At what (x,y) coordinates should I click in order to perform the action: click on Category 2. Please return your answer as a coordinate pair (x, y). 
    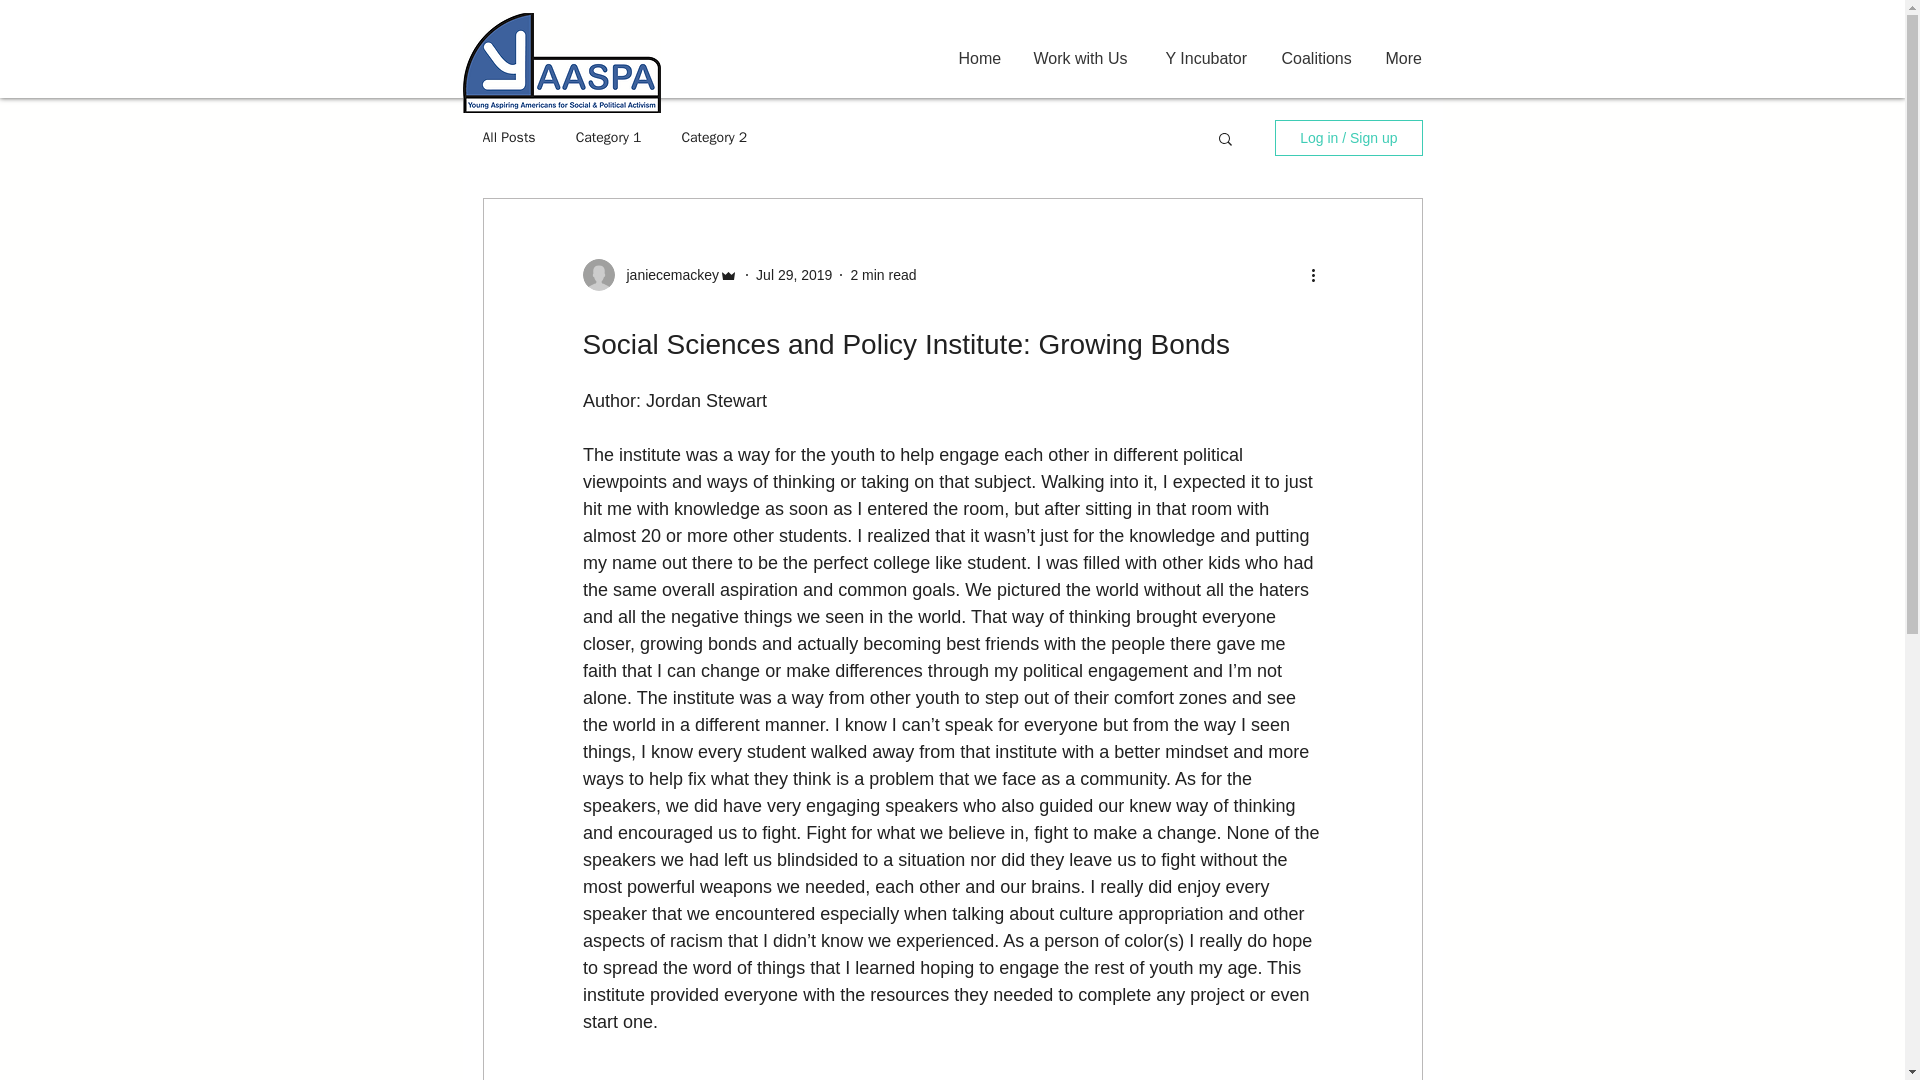
    Looking at the image, I should click on (714, 137).